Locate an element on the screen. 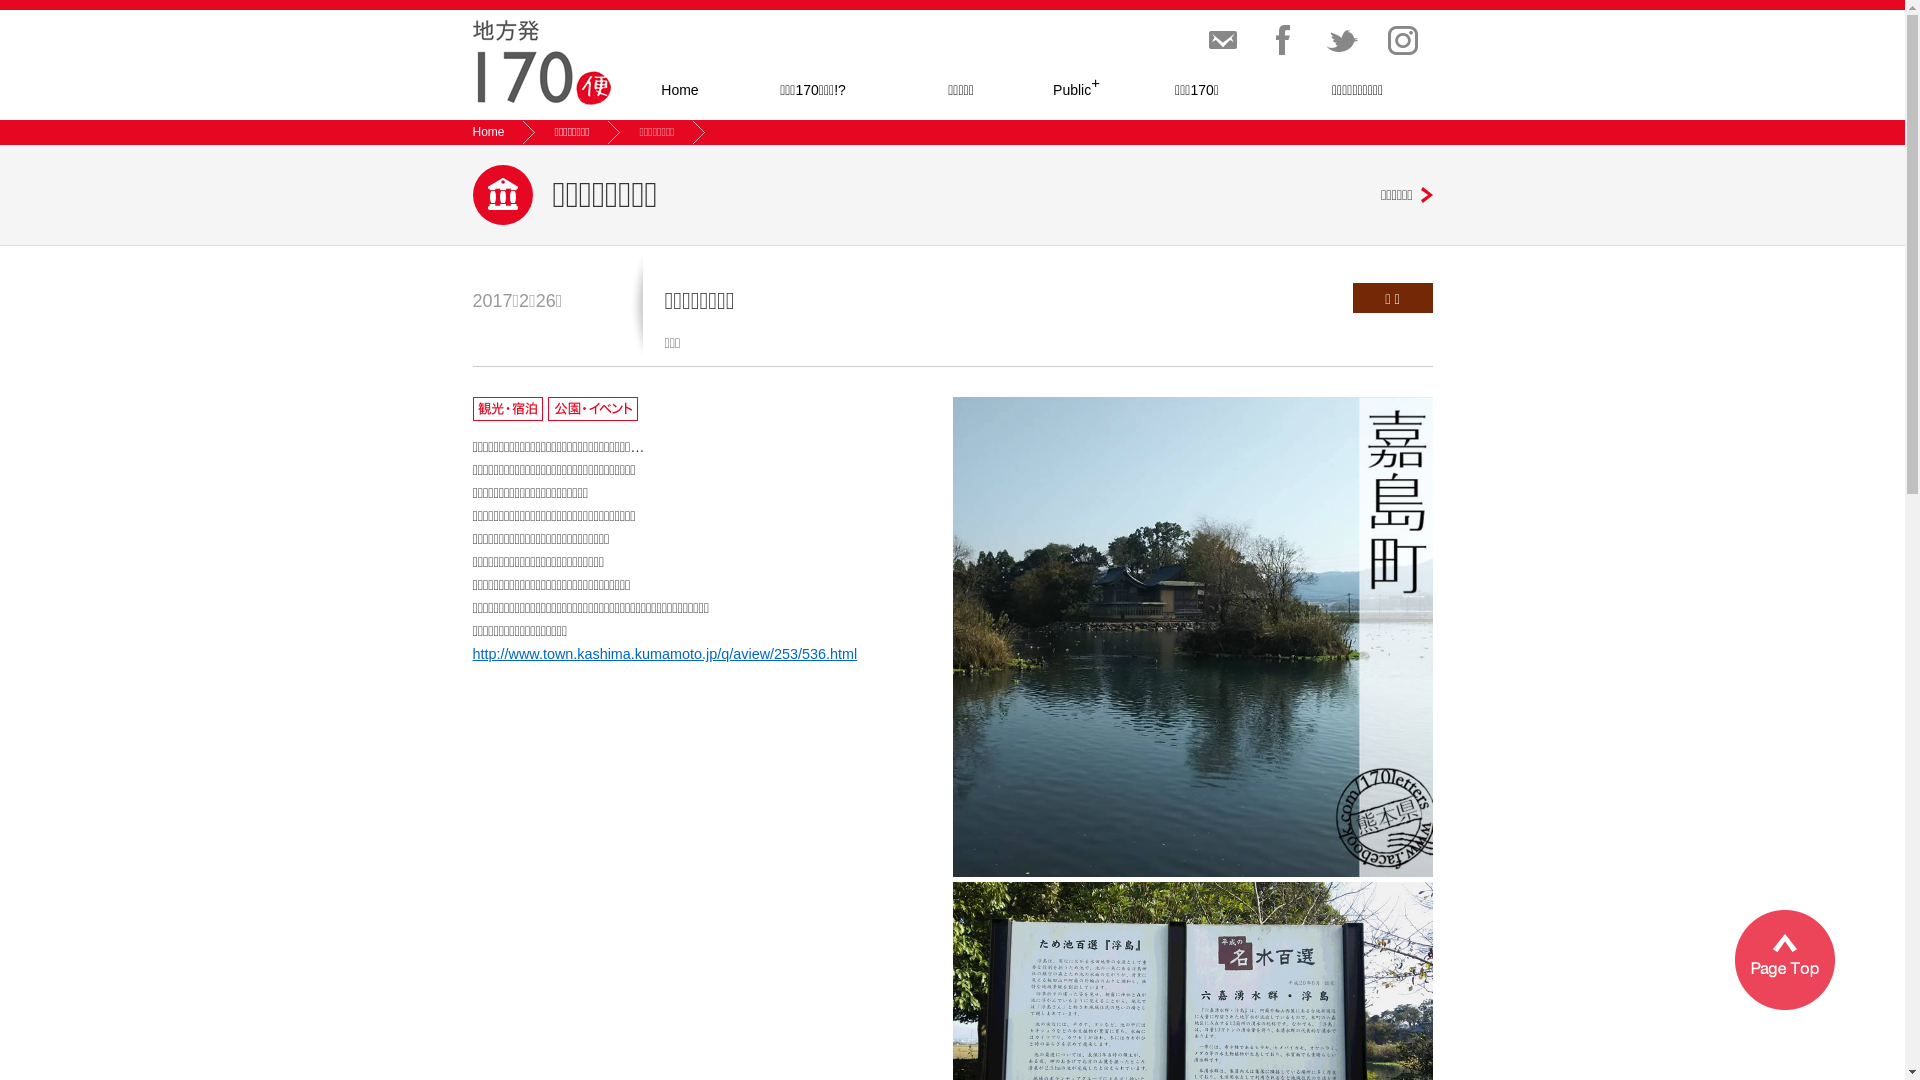  Home is located at coordinates (680, 90).